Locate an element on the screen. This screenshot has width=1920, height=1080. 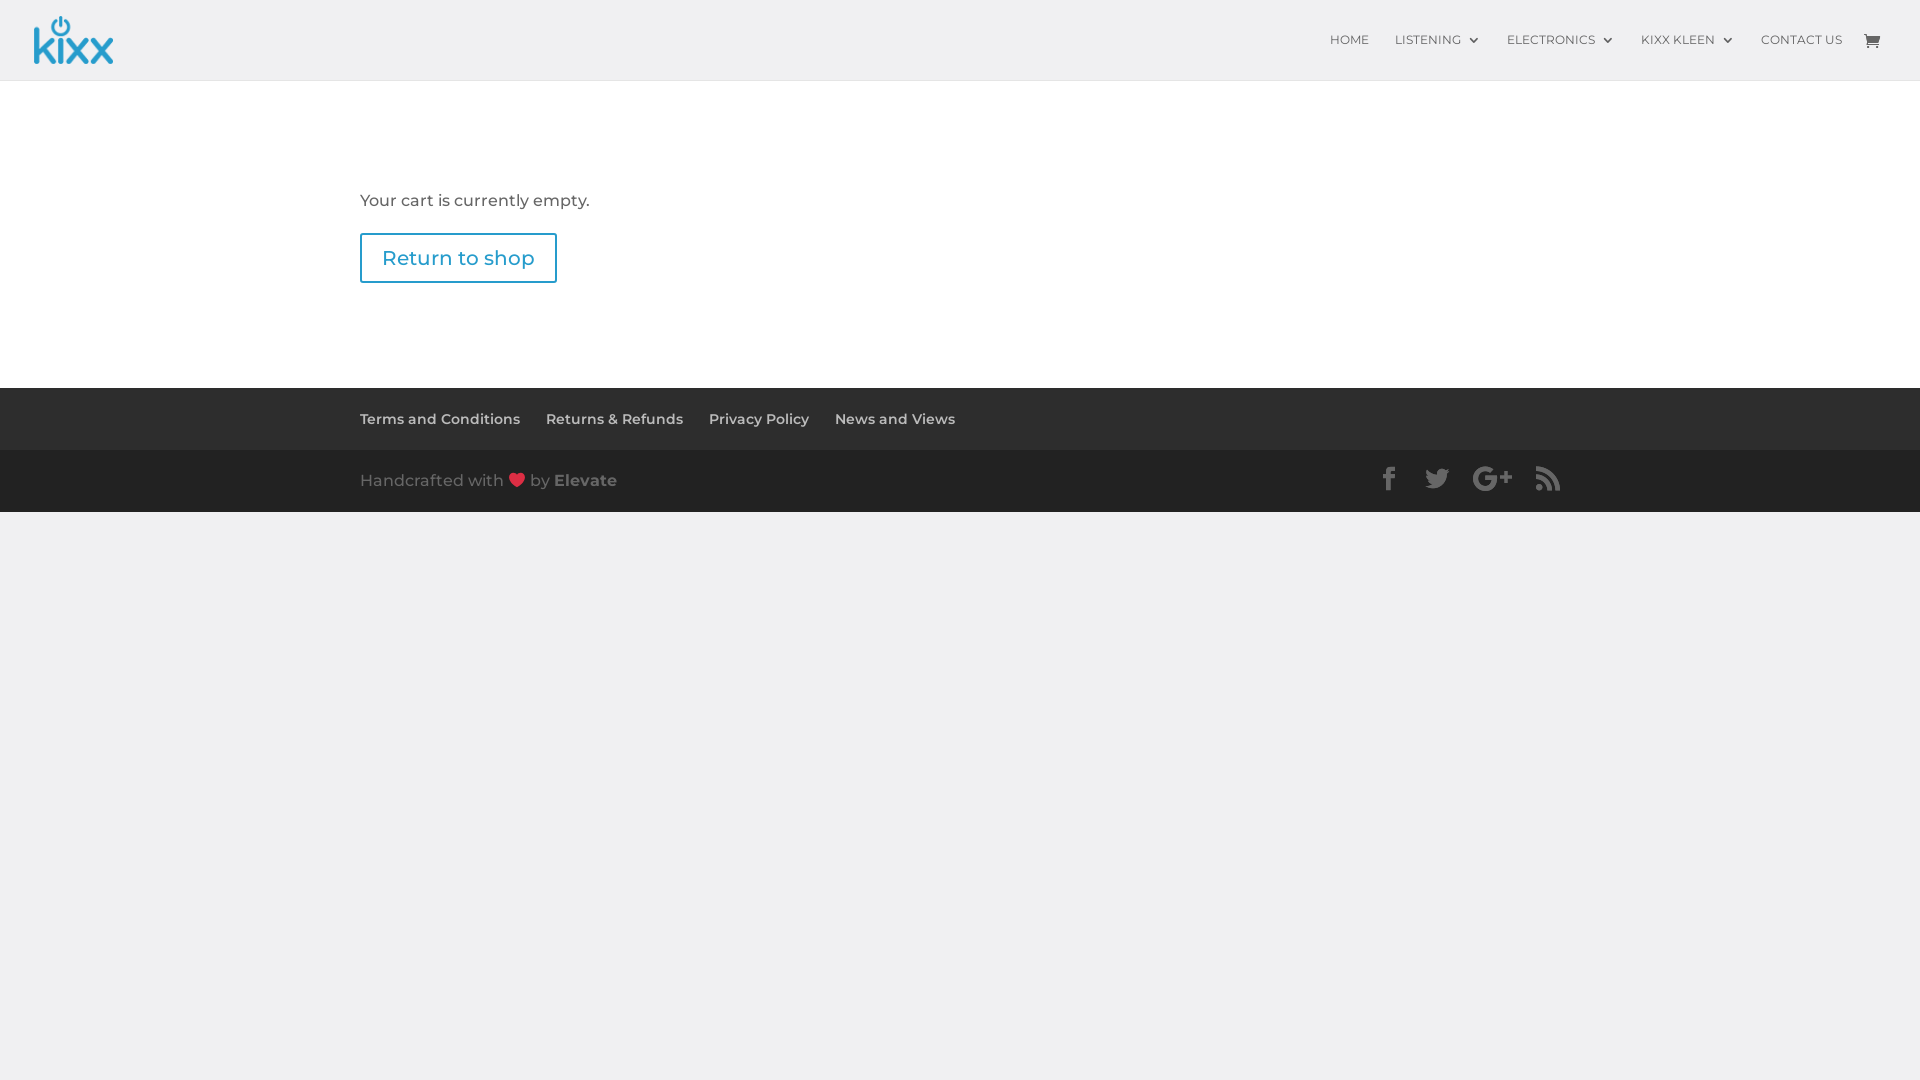
Privacy Policy is located at coordinates (759, 419).